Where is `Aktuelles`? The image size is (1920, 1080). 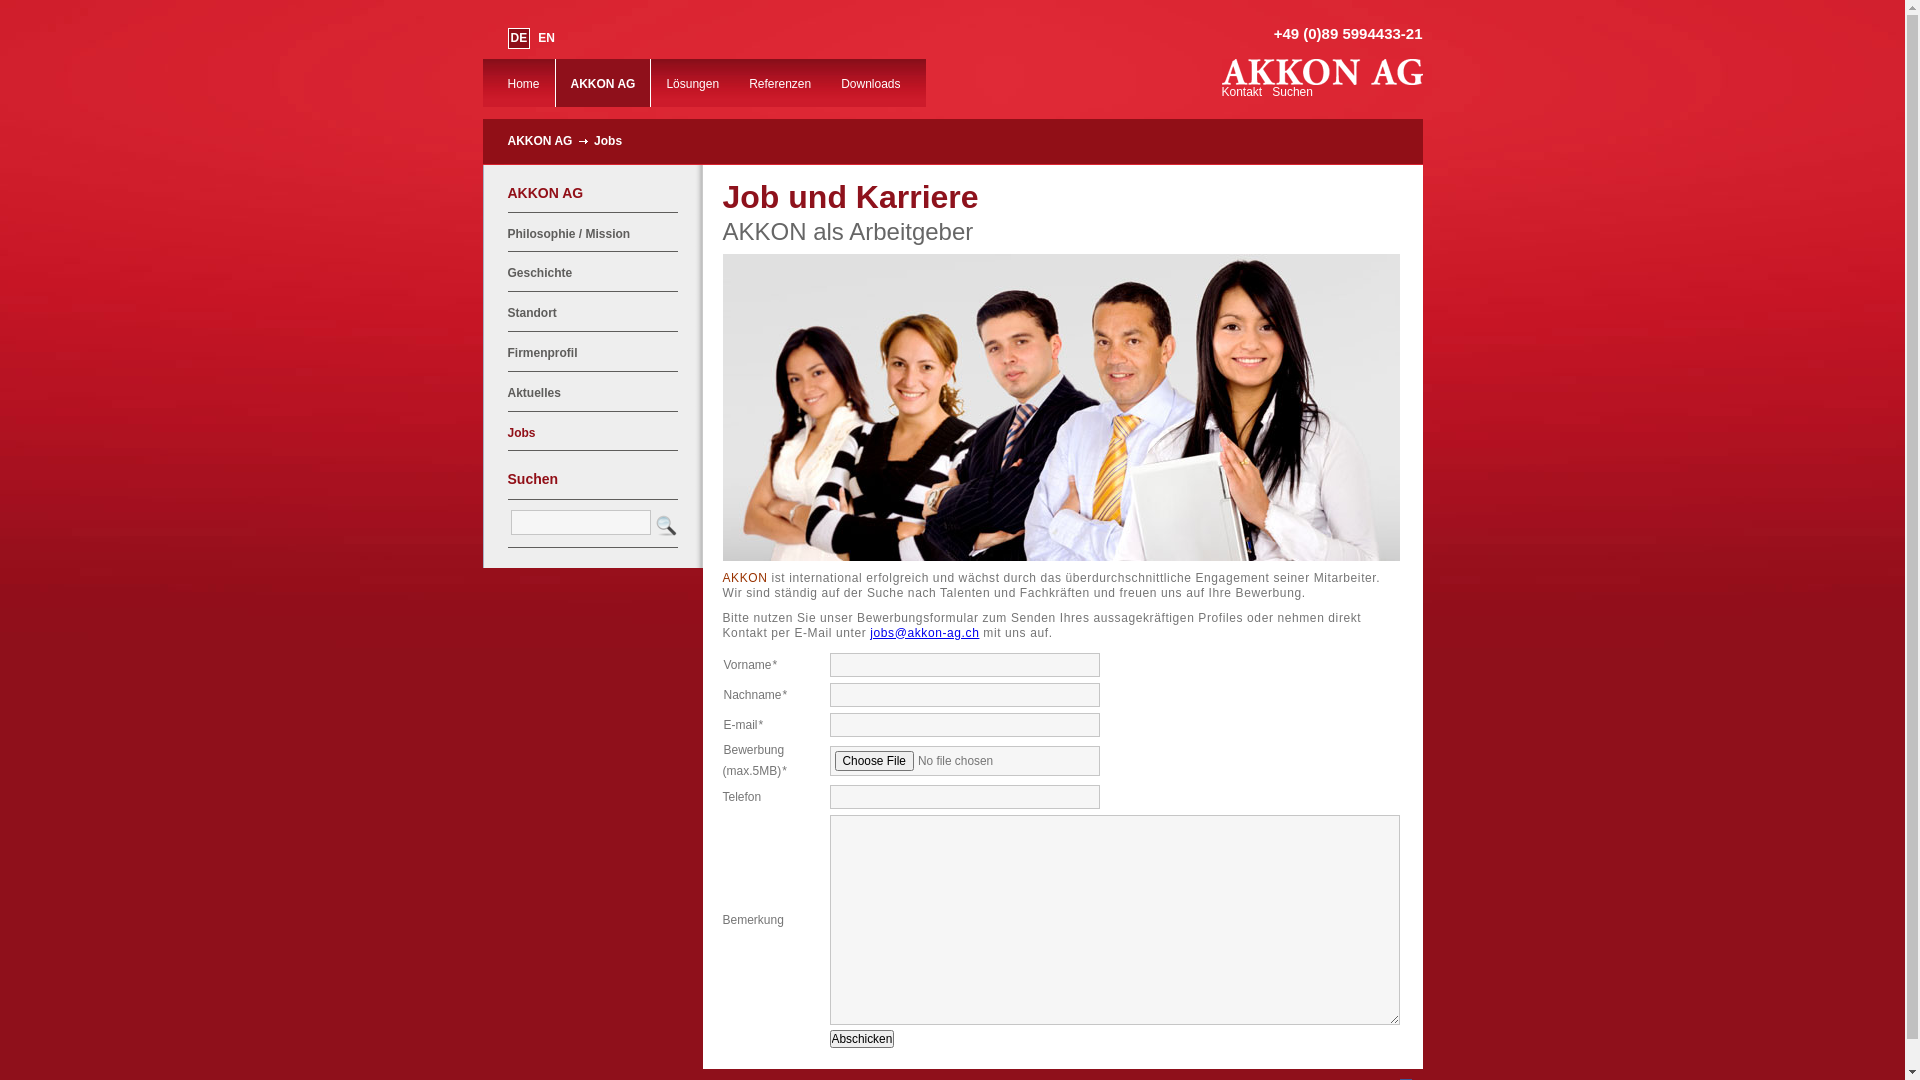
Aktuelles is located at coordinates (534, 393).